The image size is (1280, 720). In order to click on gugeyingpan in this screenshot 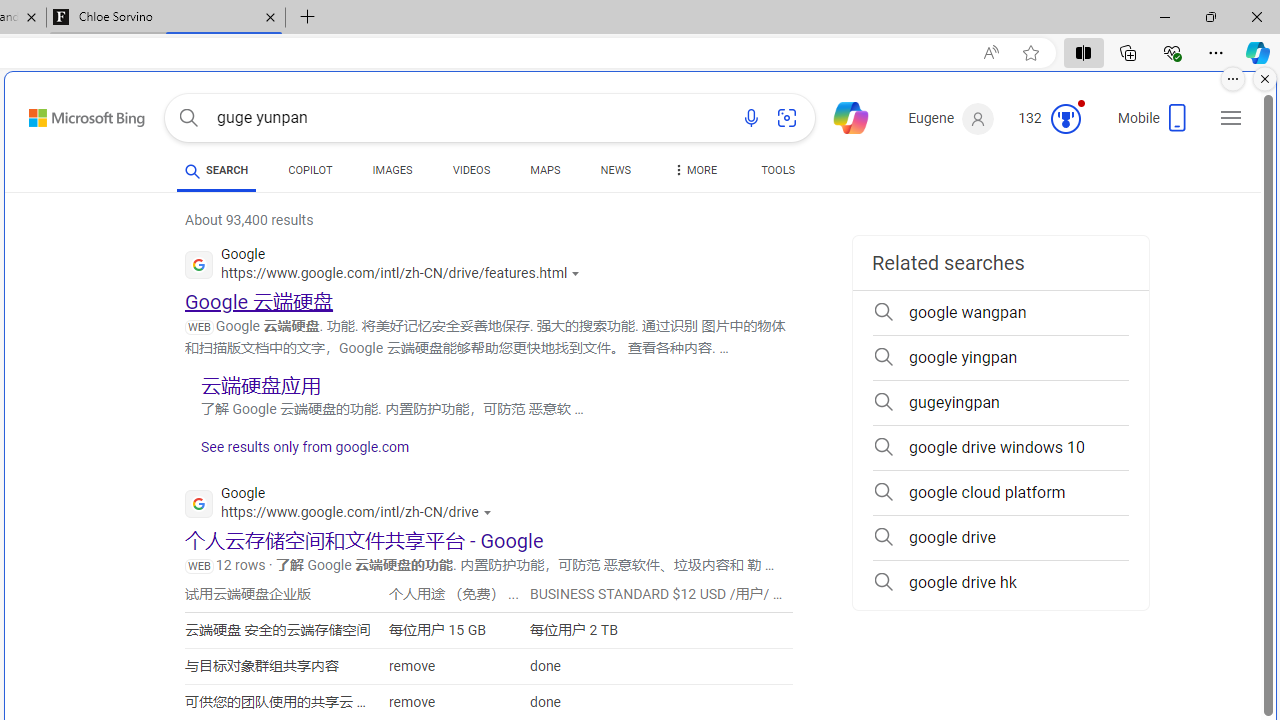, I will do `click(1000, 402)`.